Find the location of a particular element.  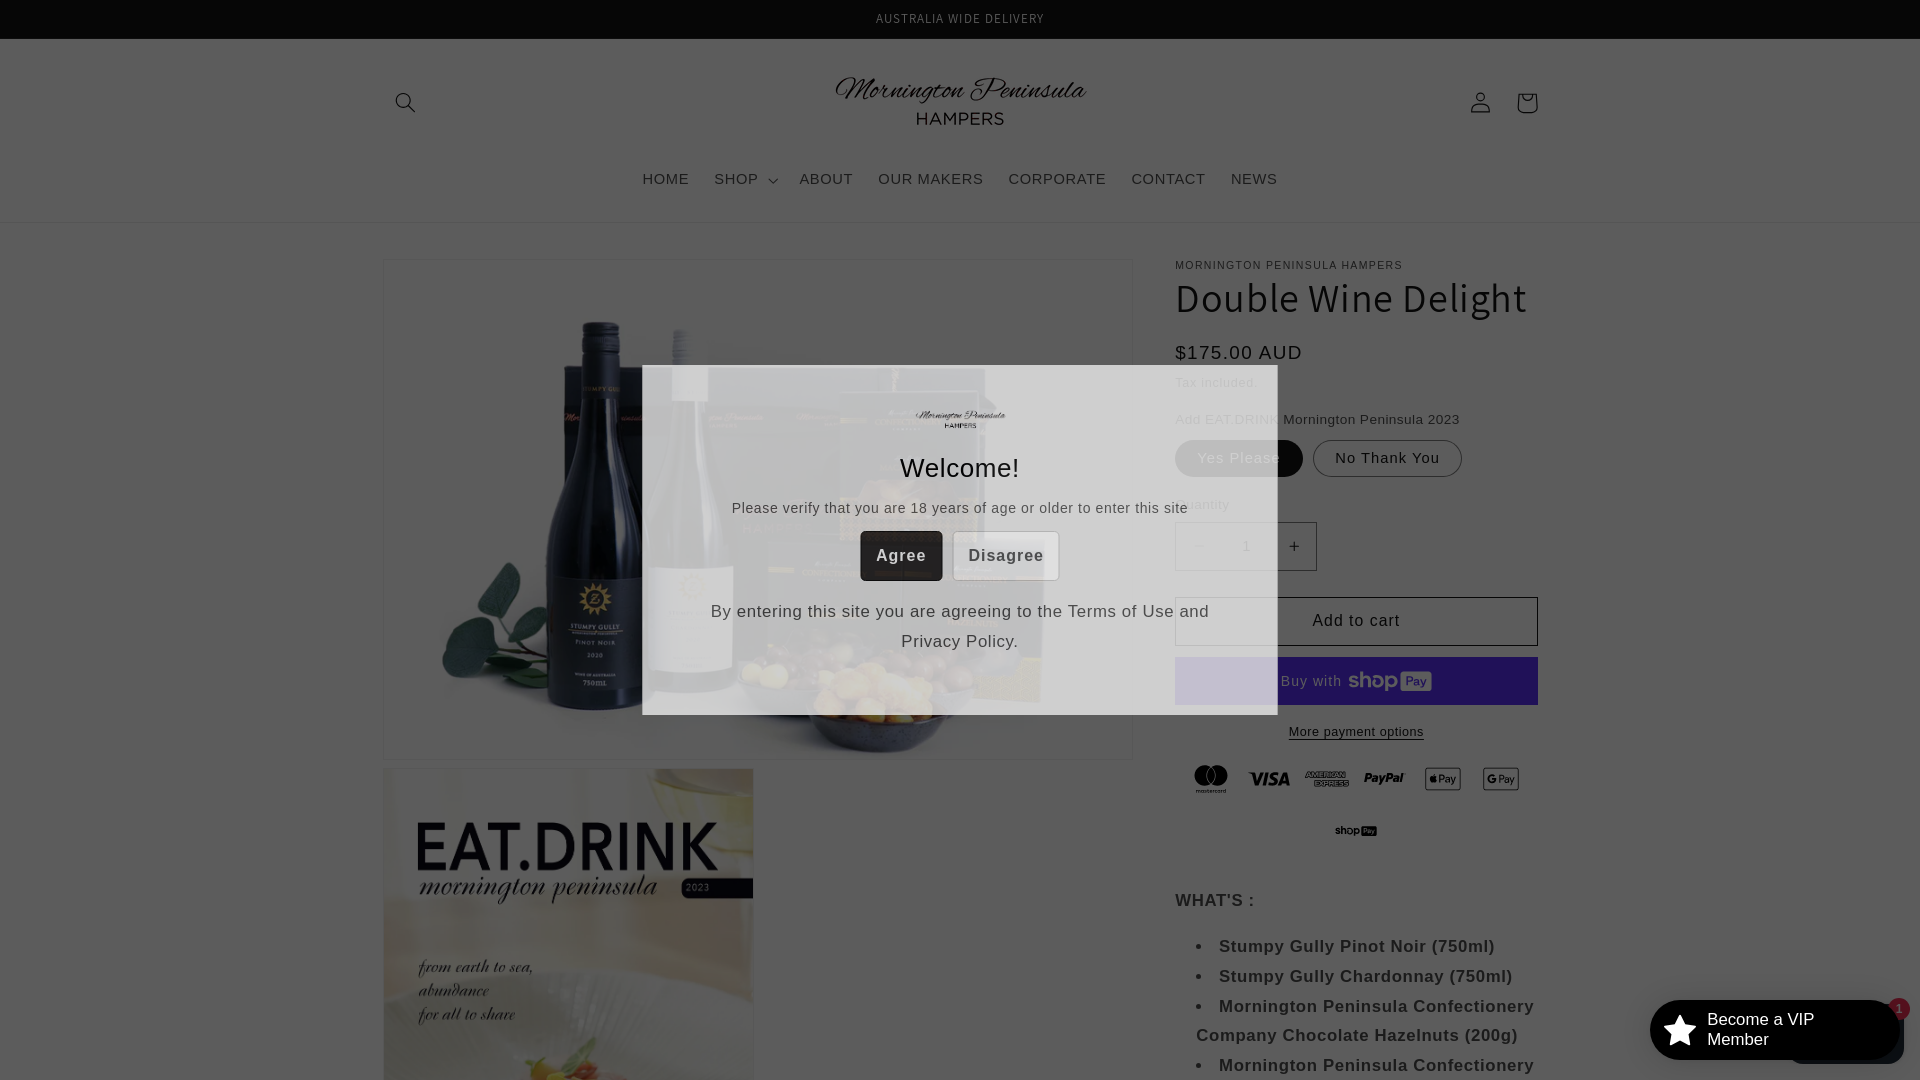

CORPORATE is located at coordinates (1058, 180).